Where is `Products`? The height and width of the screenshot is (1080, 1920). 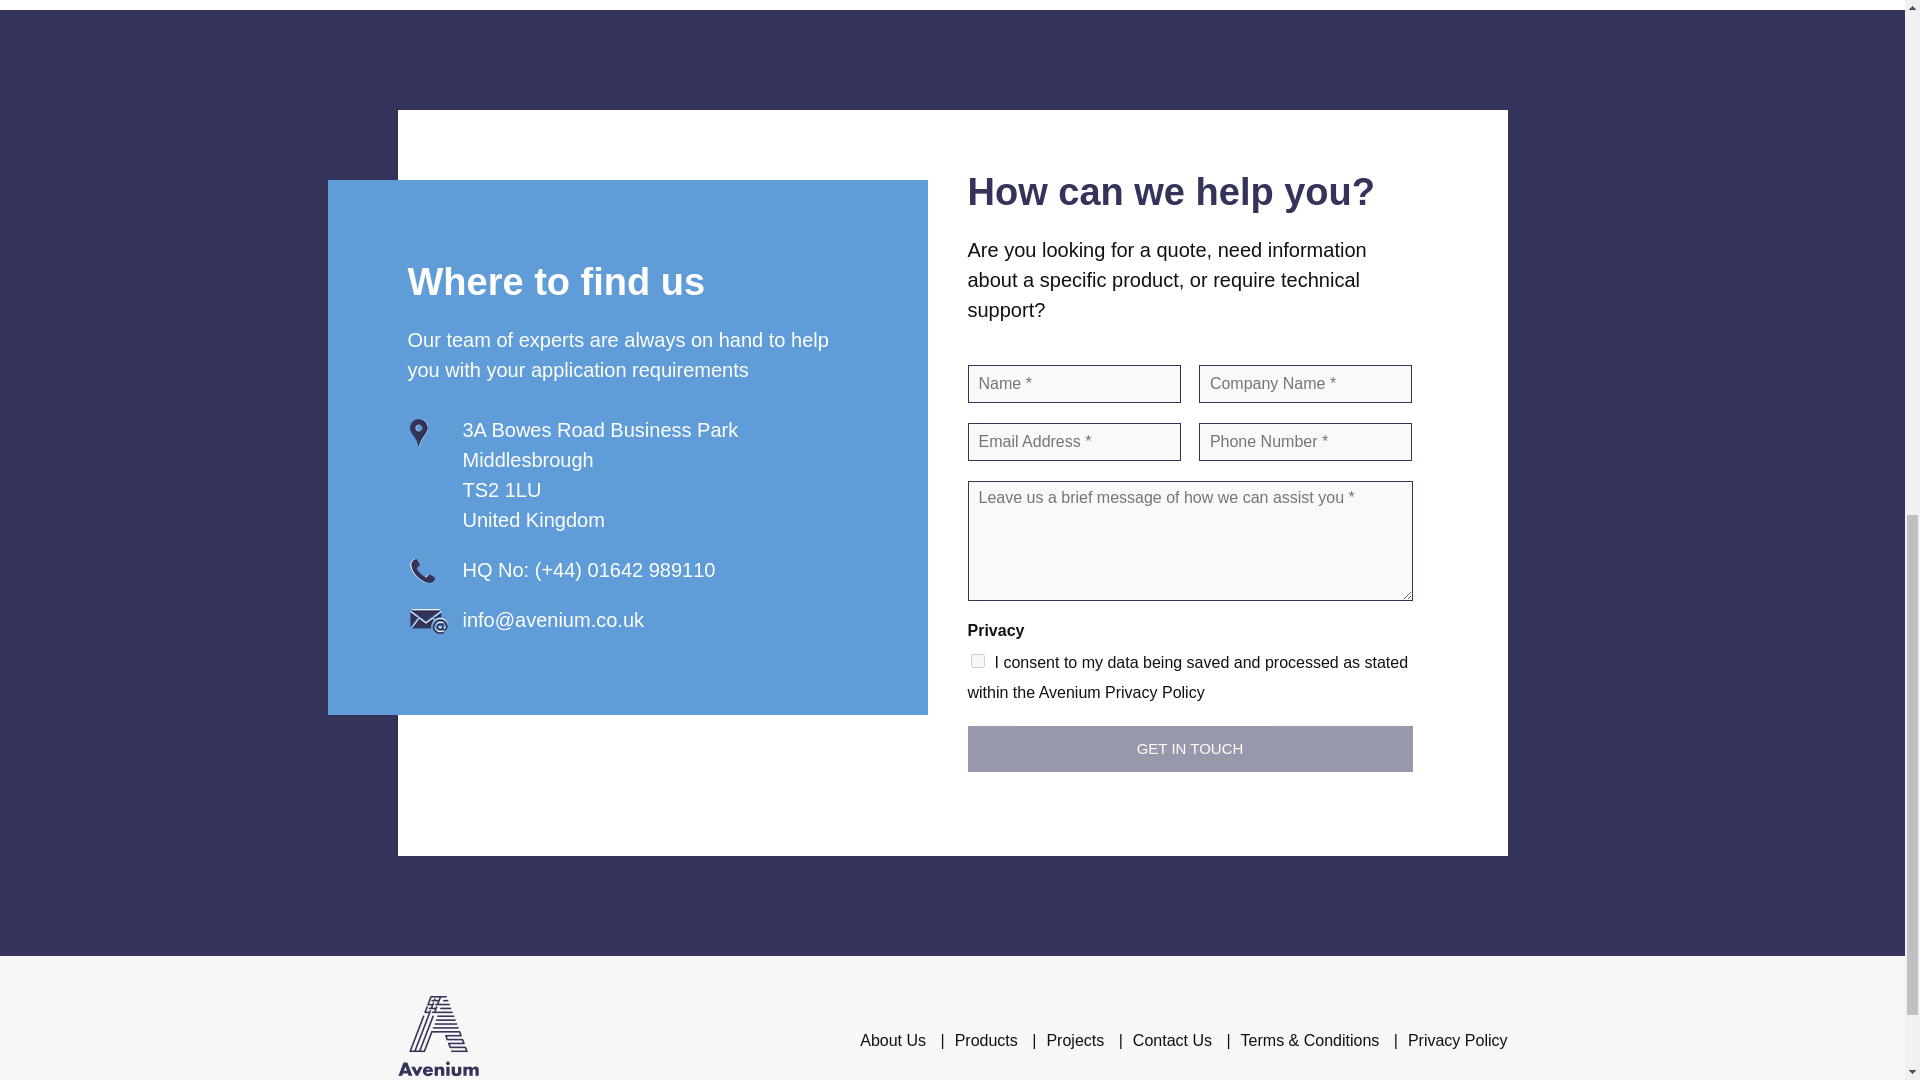
Products is located at coordinates (986, 1040).